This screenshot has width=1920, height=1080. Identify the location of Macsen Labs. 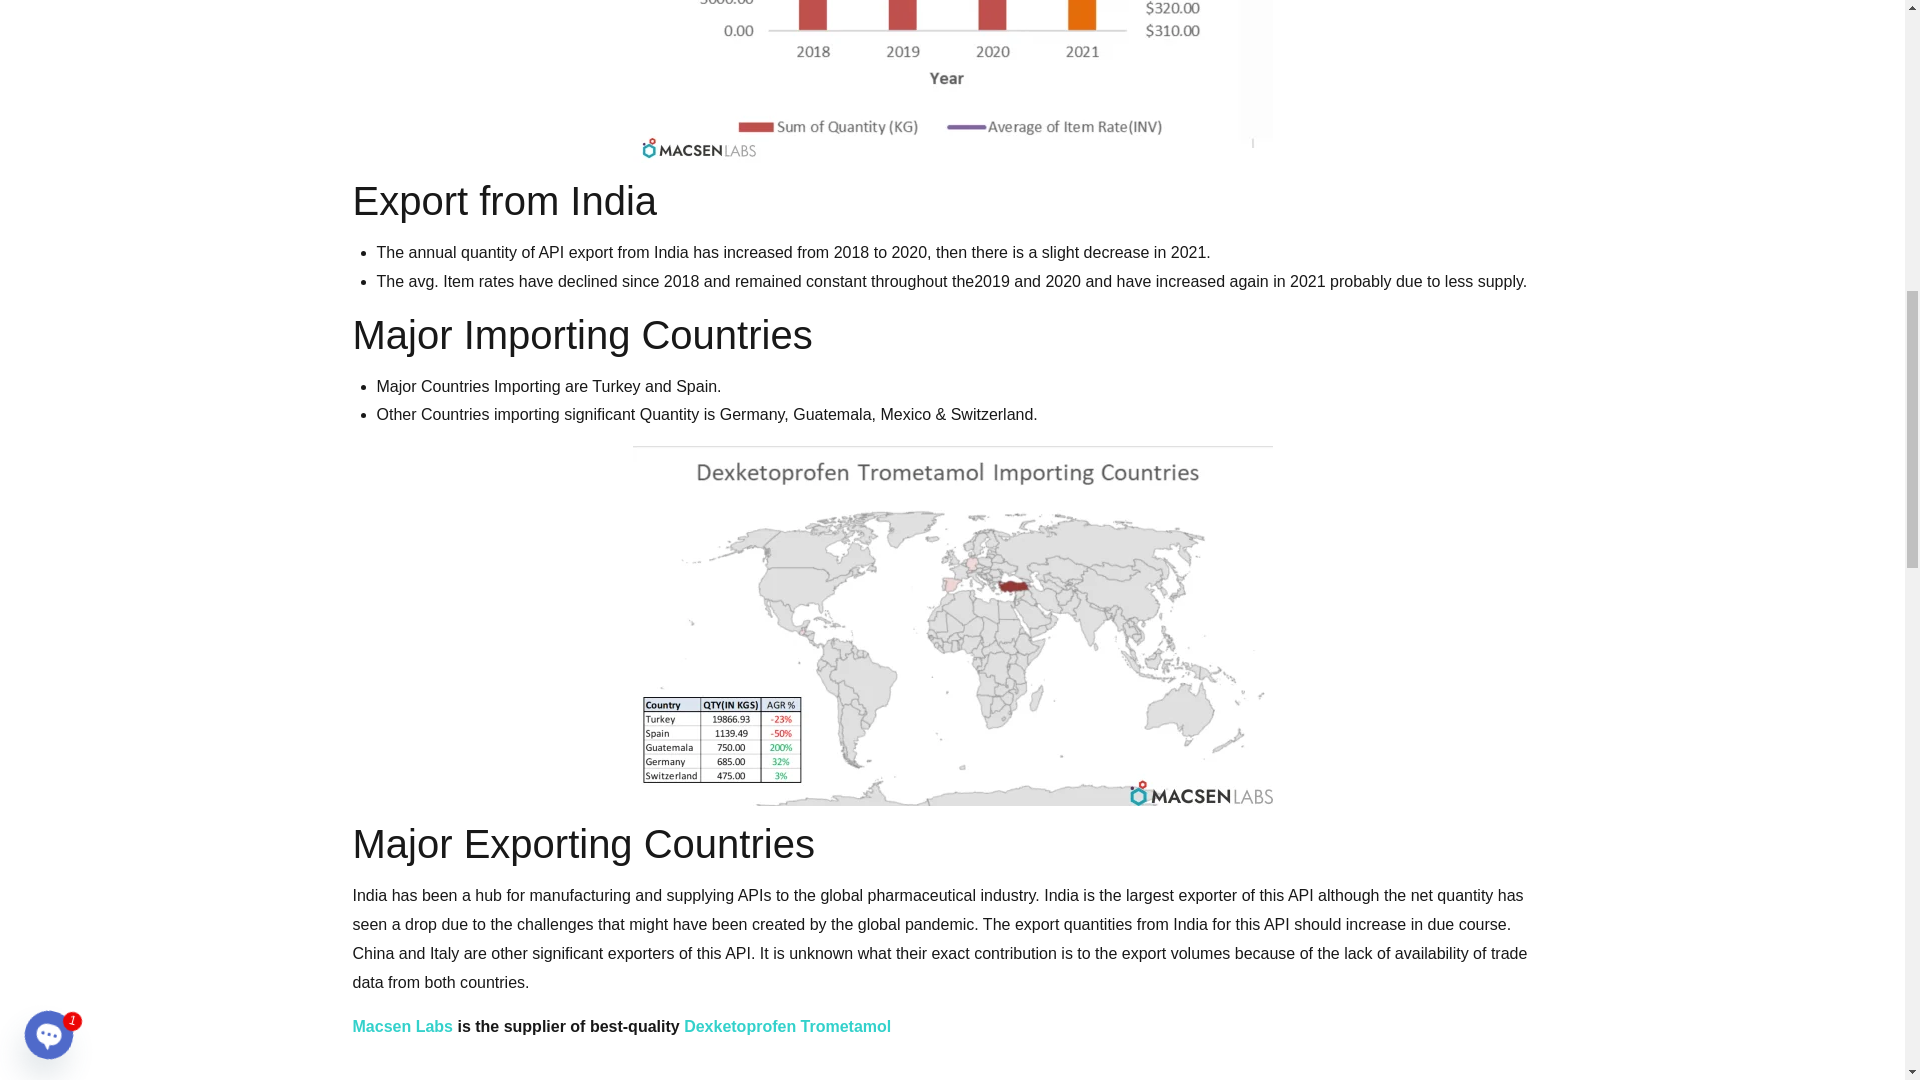
(401, 1026).